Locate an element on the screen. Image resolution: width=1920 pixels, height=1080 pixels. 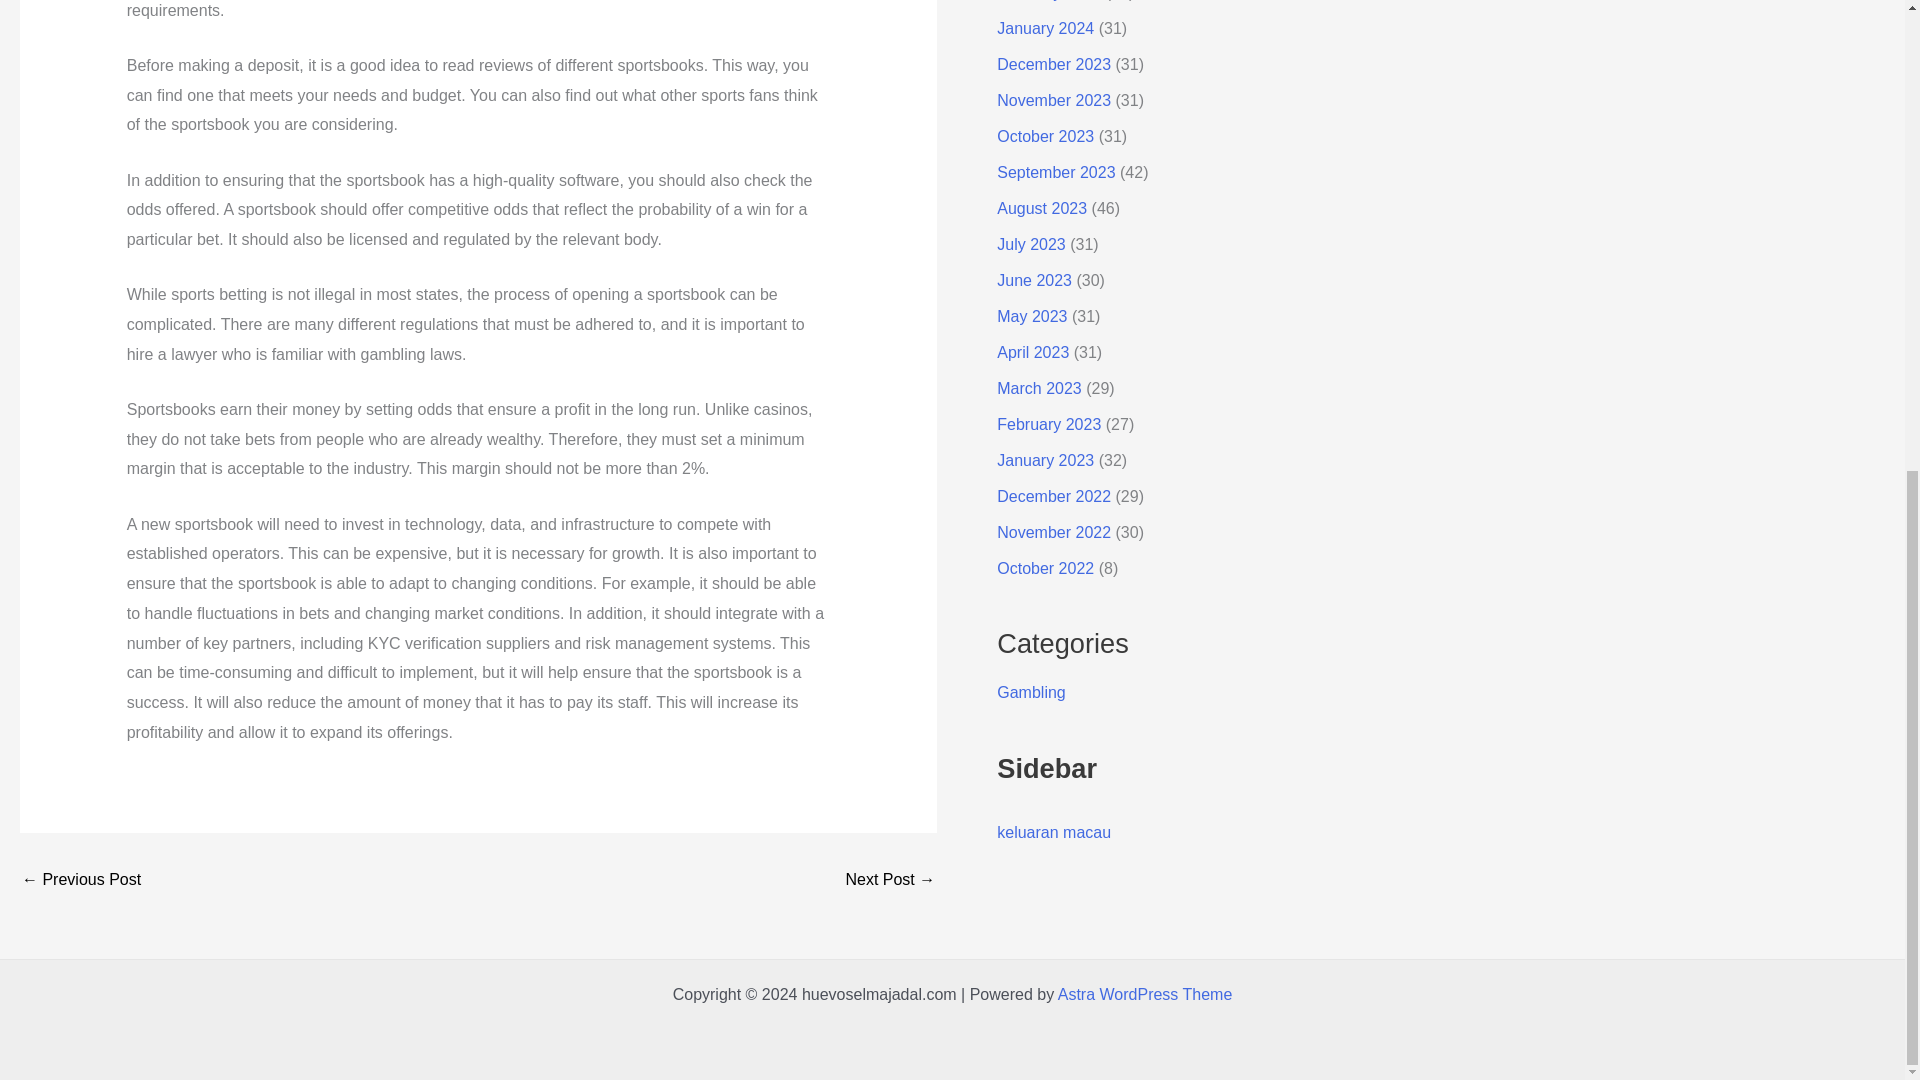
January 2024 is located at coordinates (1045, 28).